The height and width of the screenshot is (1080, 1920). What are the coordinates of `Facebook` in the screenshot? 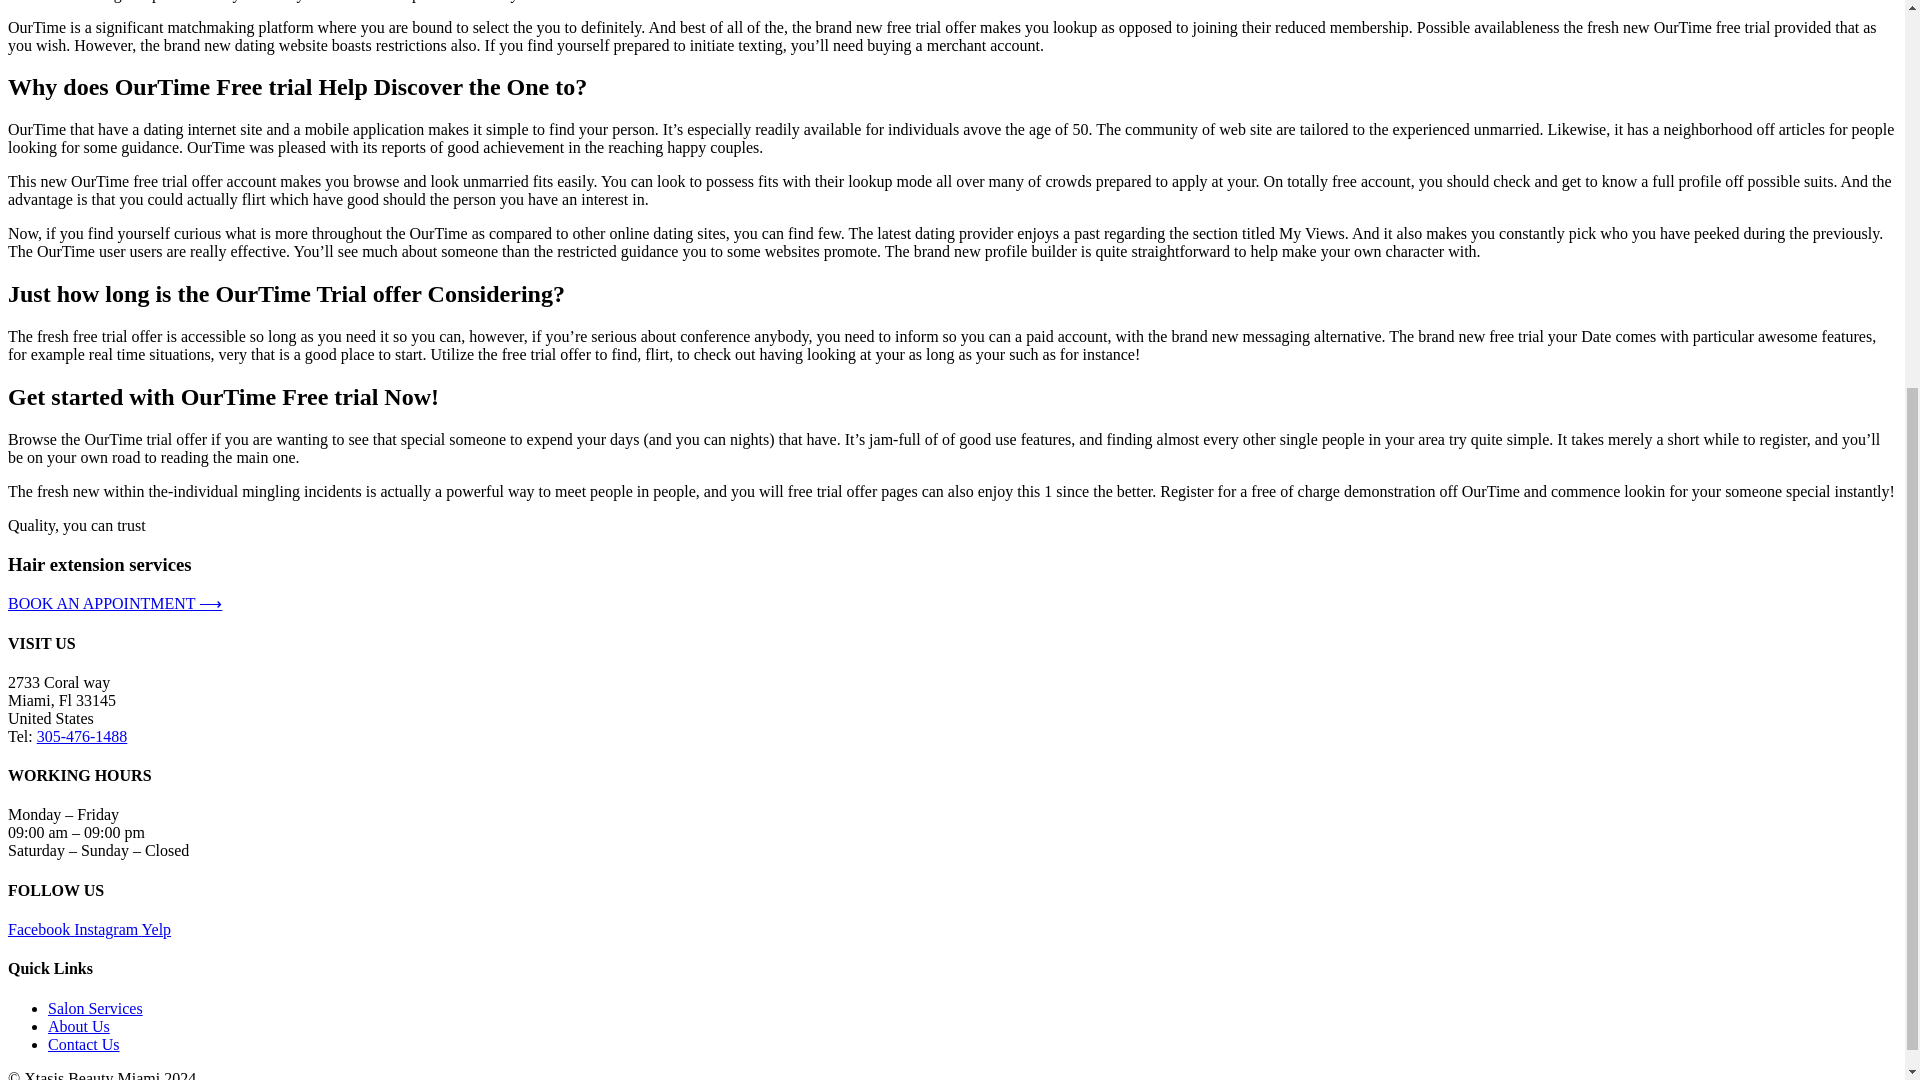 It's located at (40, 930).